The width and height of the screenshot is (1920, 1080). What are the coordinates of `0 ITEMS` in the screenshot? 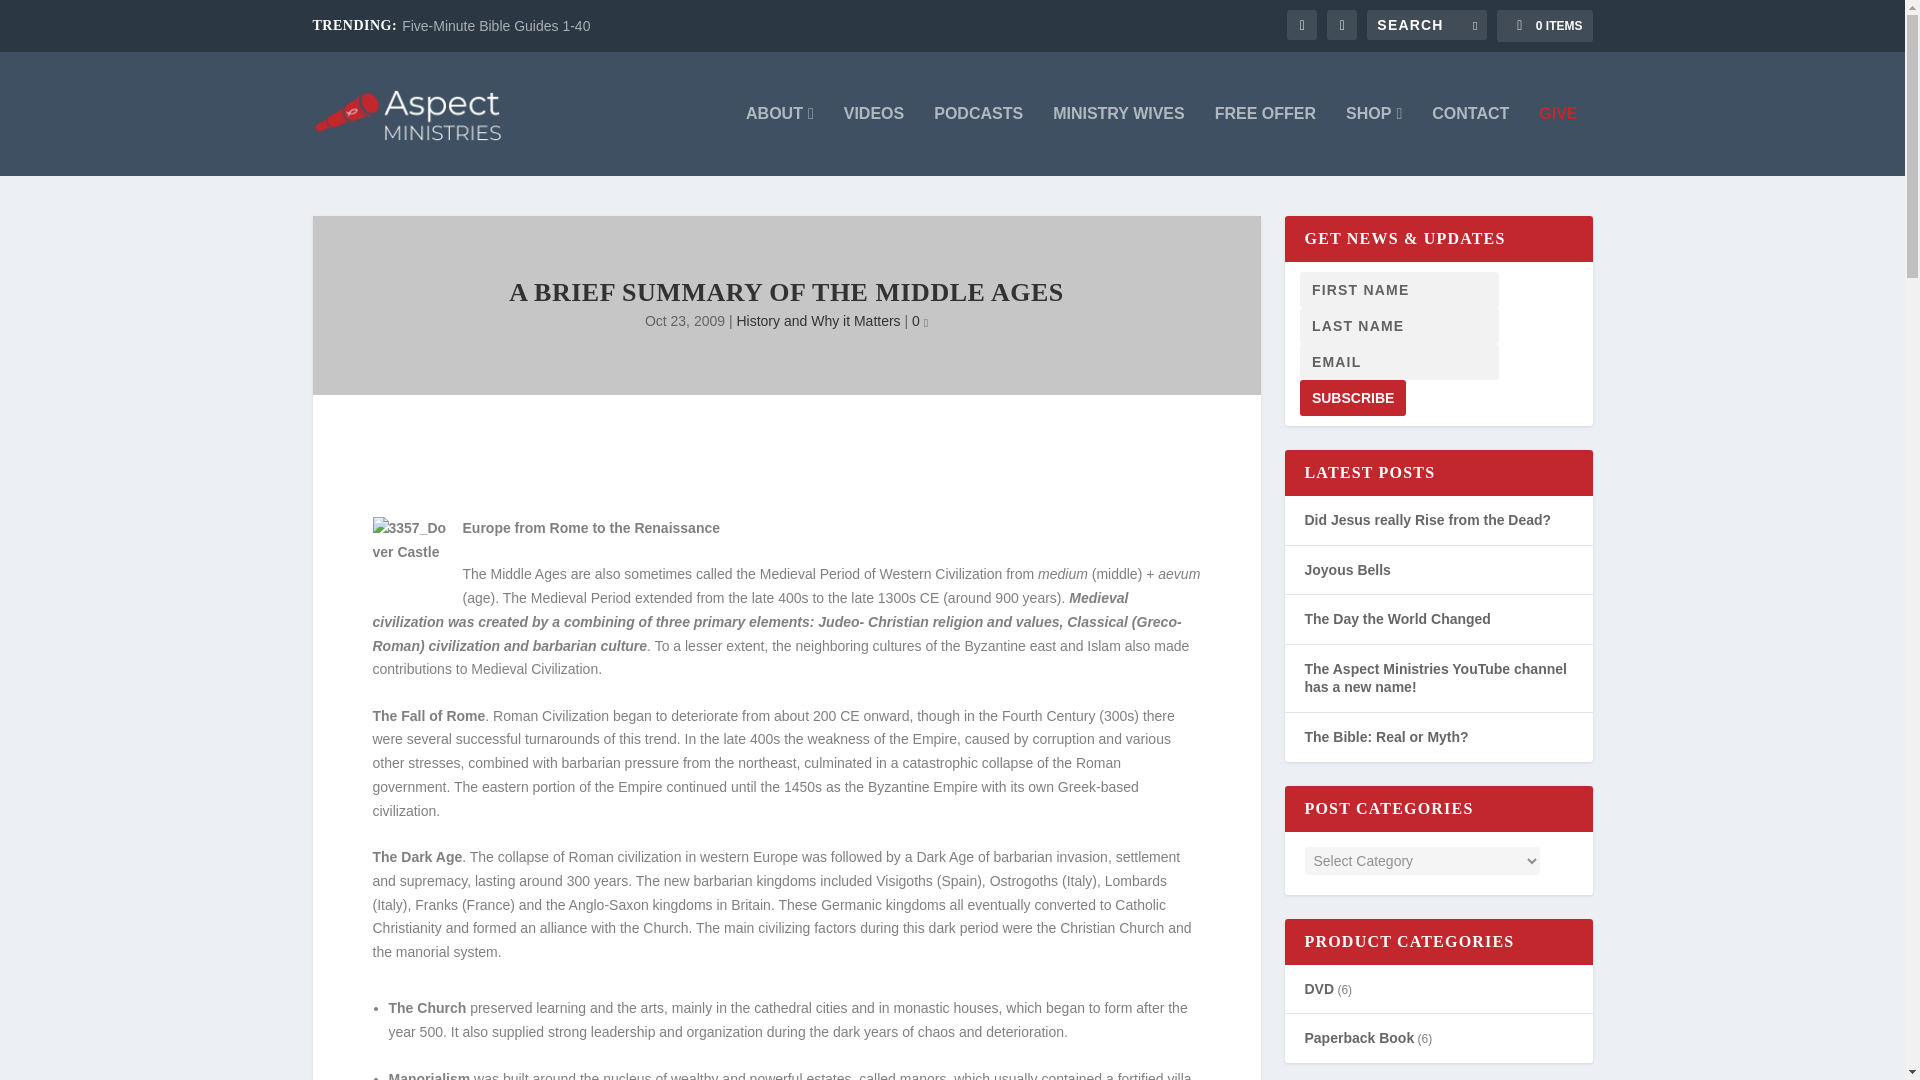 It's located at (1544, 26).